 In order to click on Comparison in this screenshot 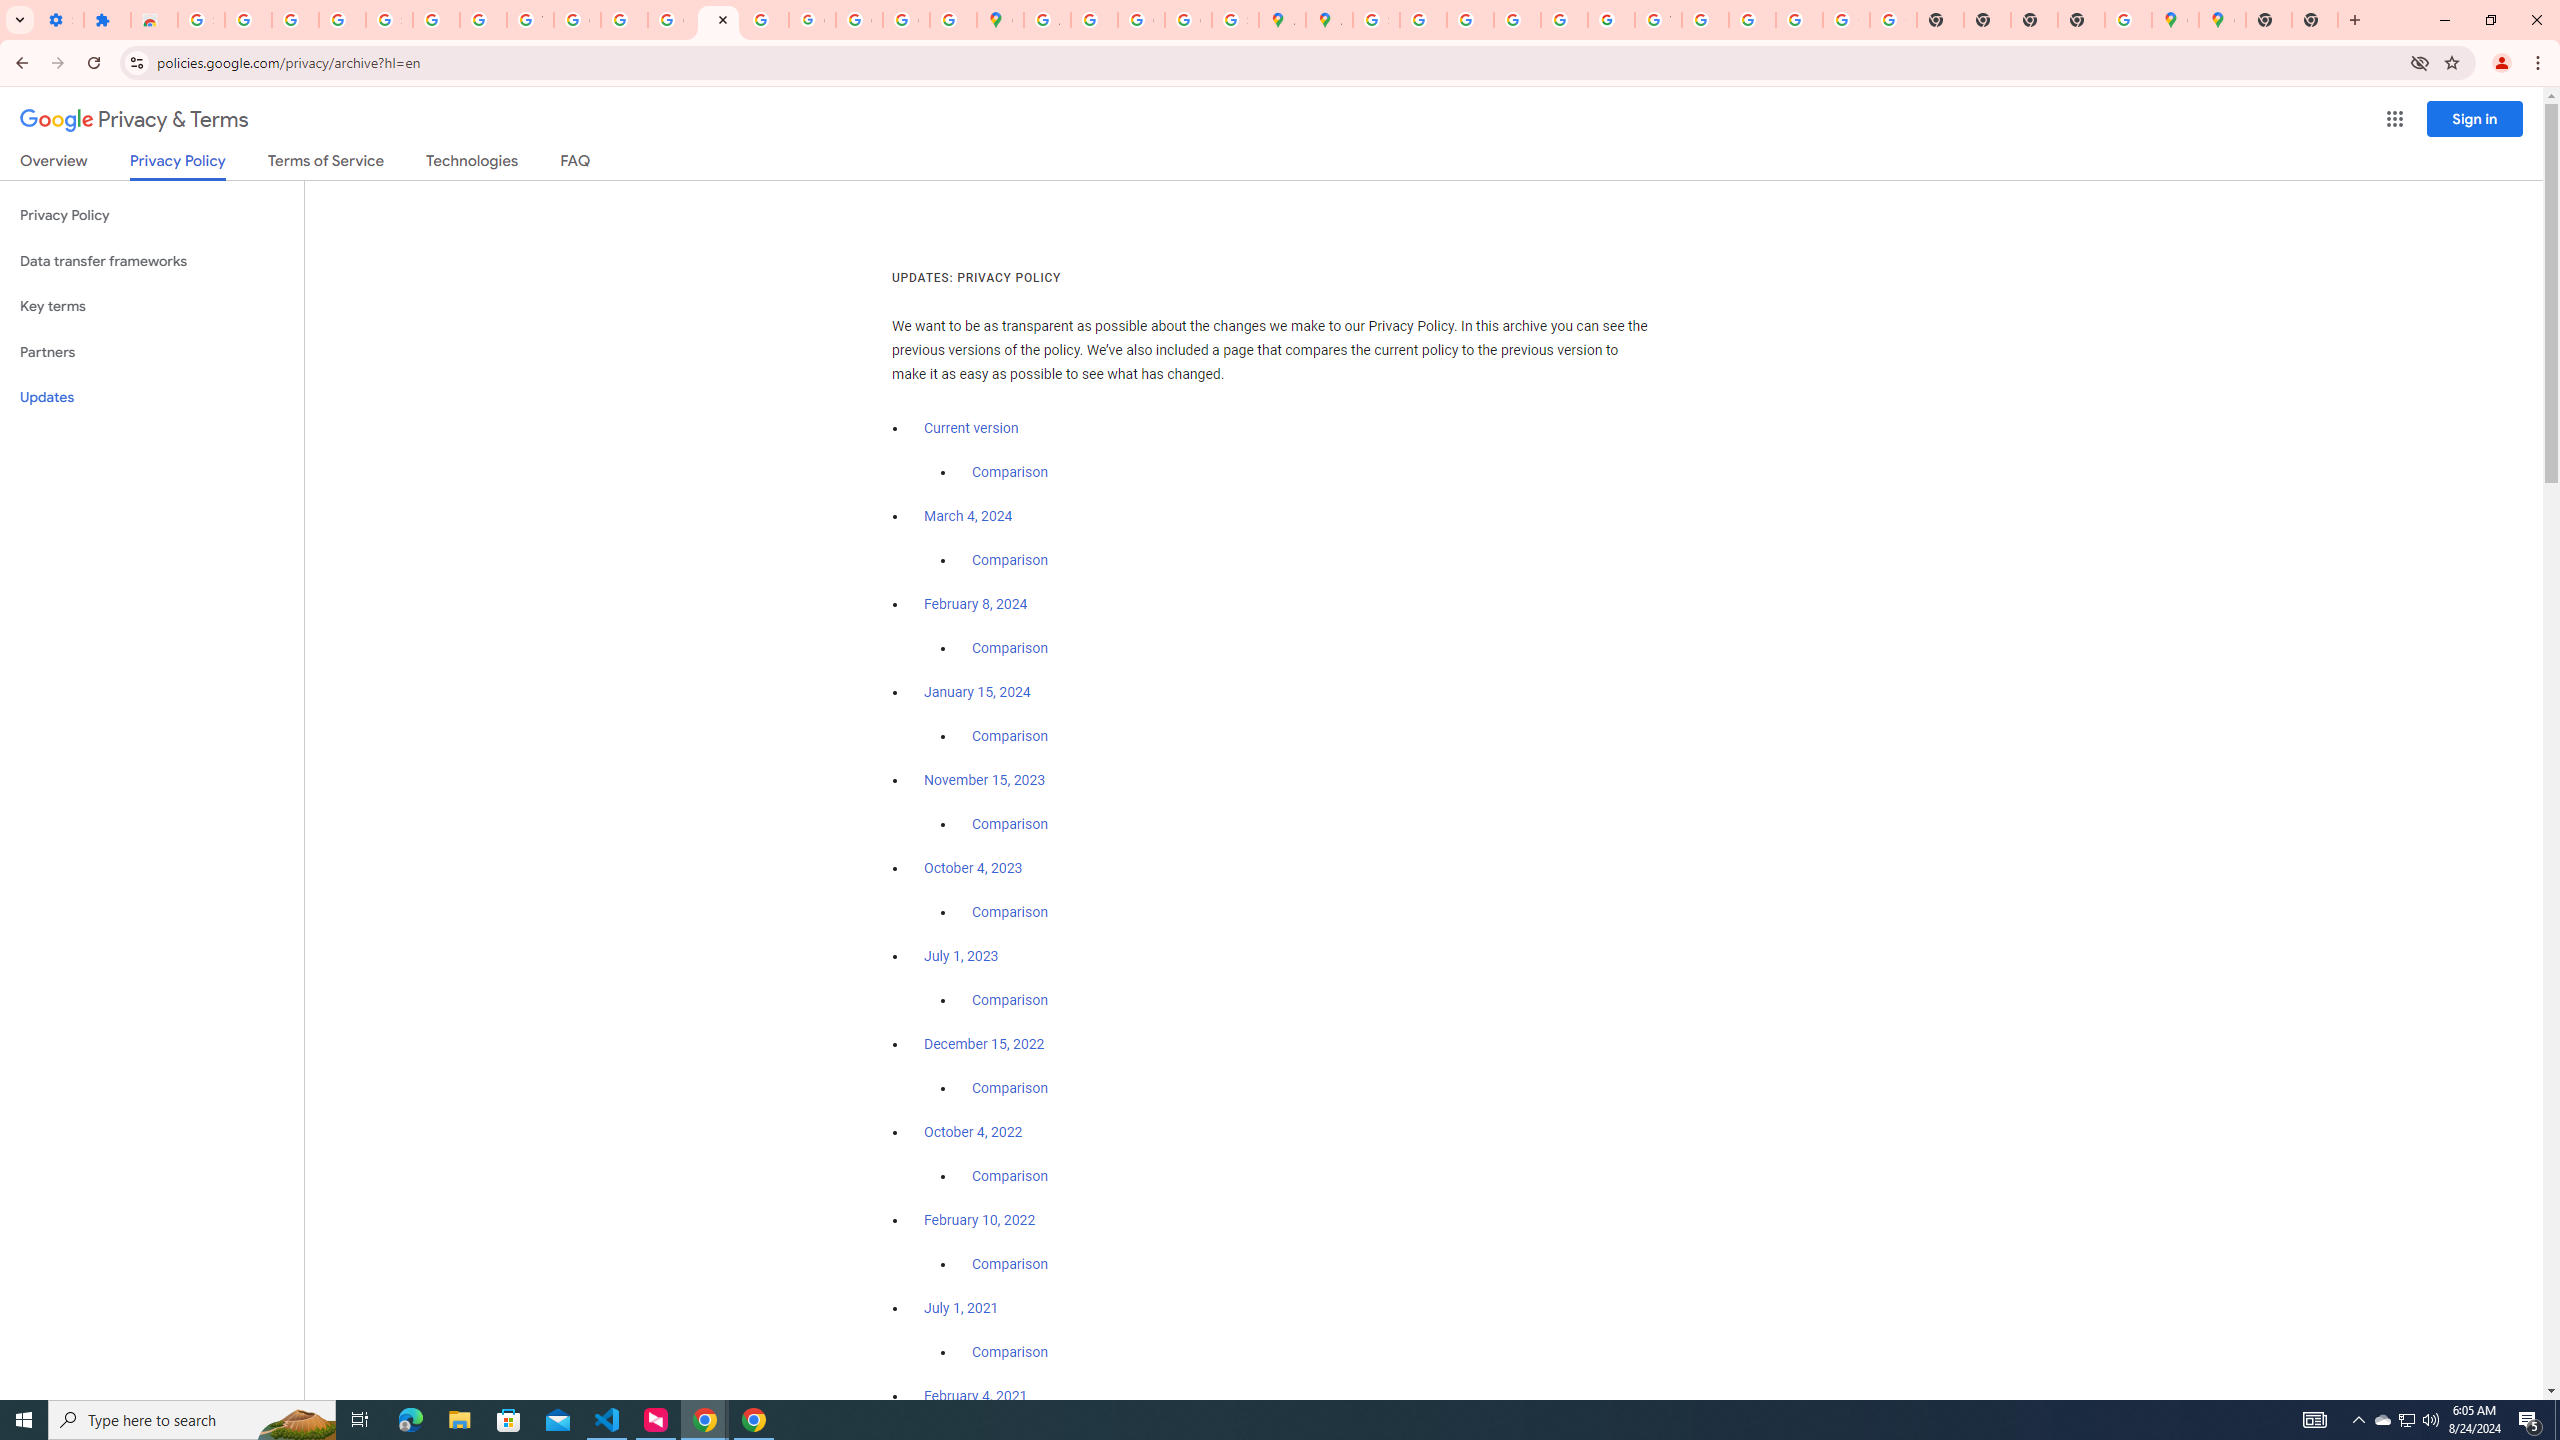, I will do `click(1010, 1352)`.